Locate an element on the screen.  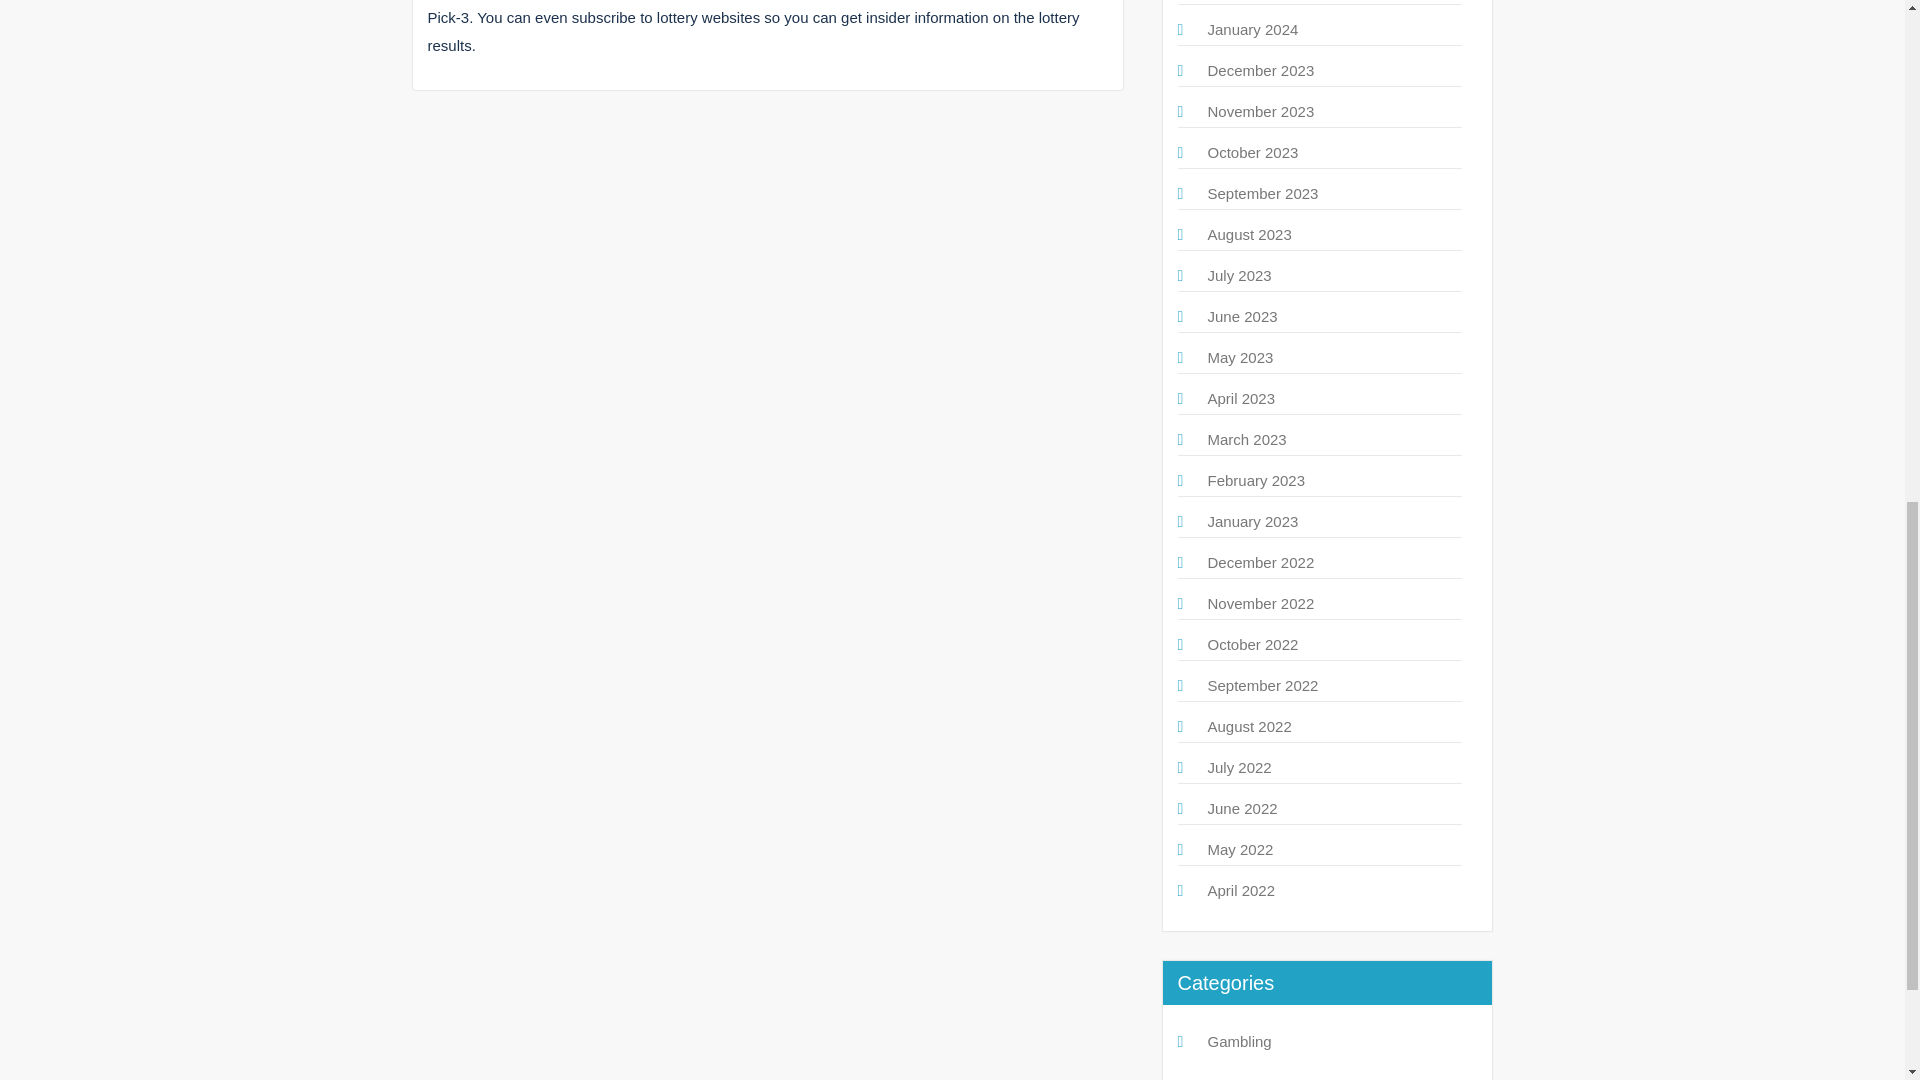
December 2022 is located at coordinates (1261, 562).